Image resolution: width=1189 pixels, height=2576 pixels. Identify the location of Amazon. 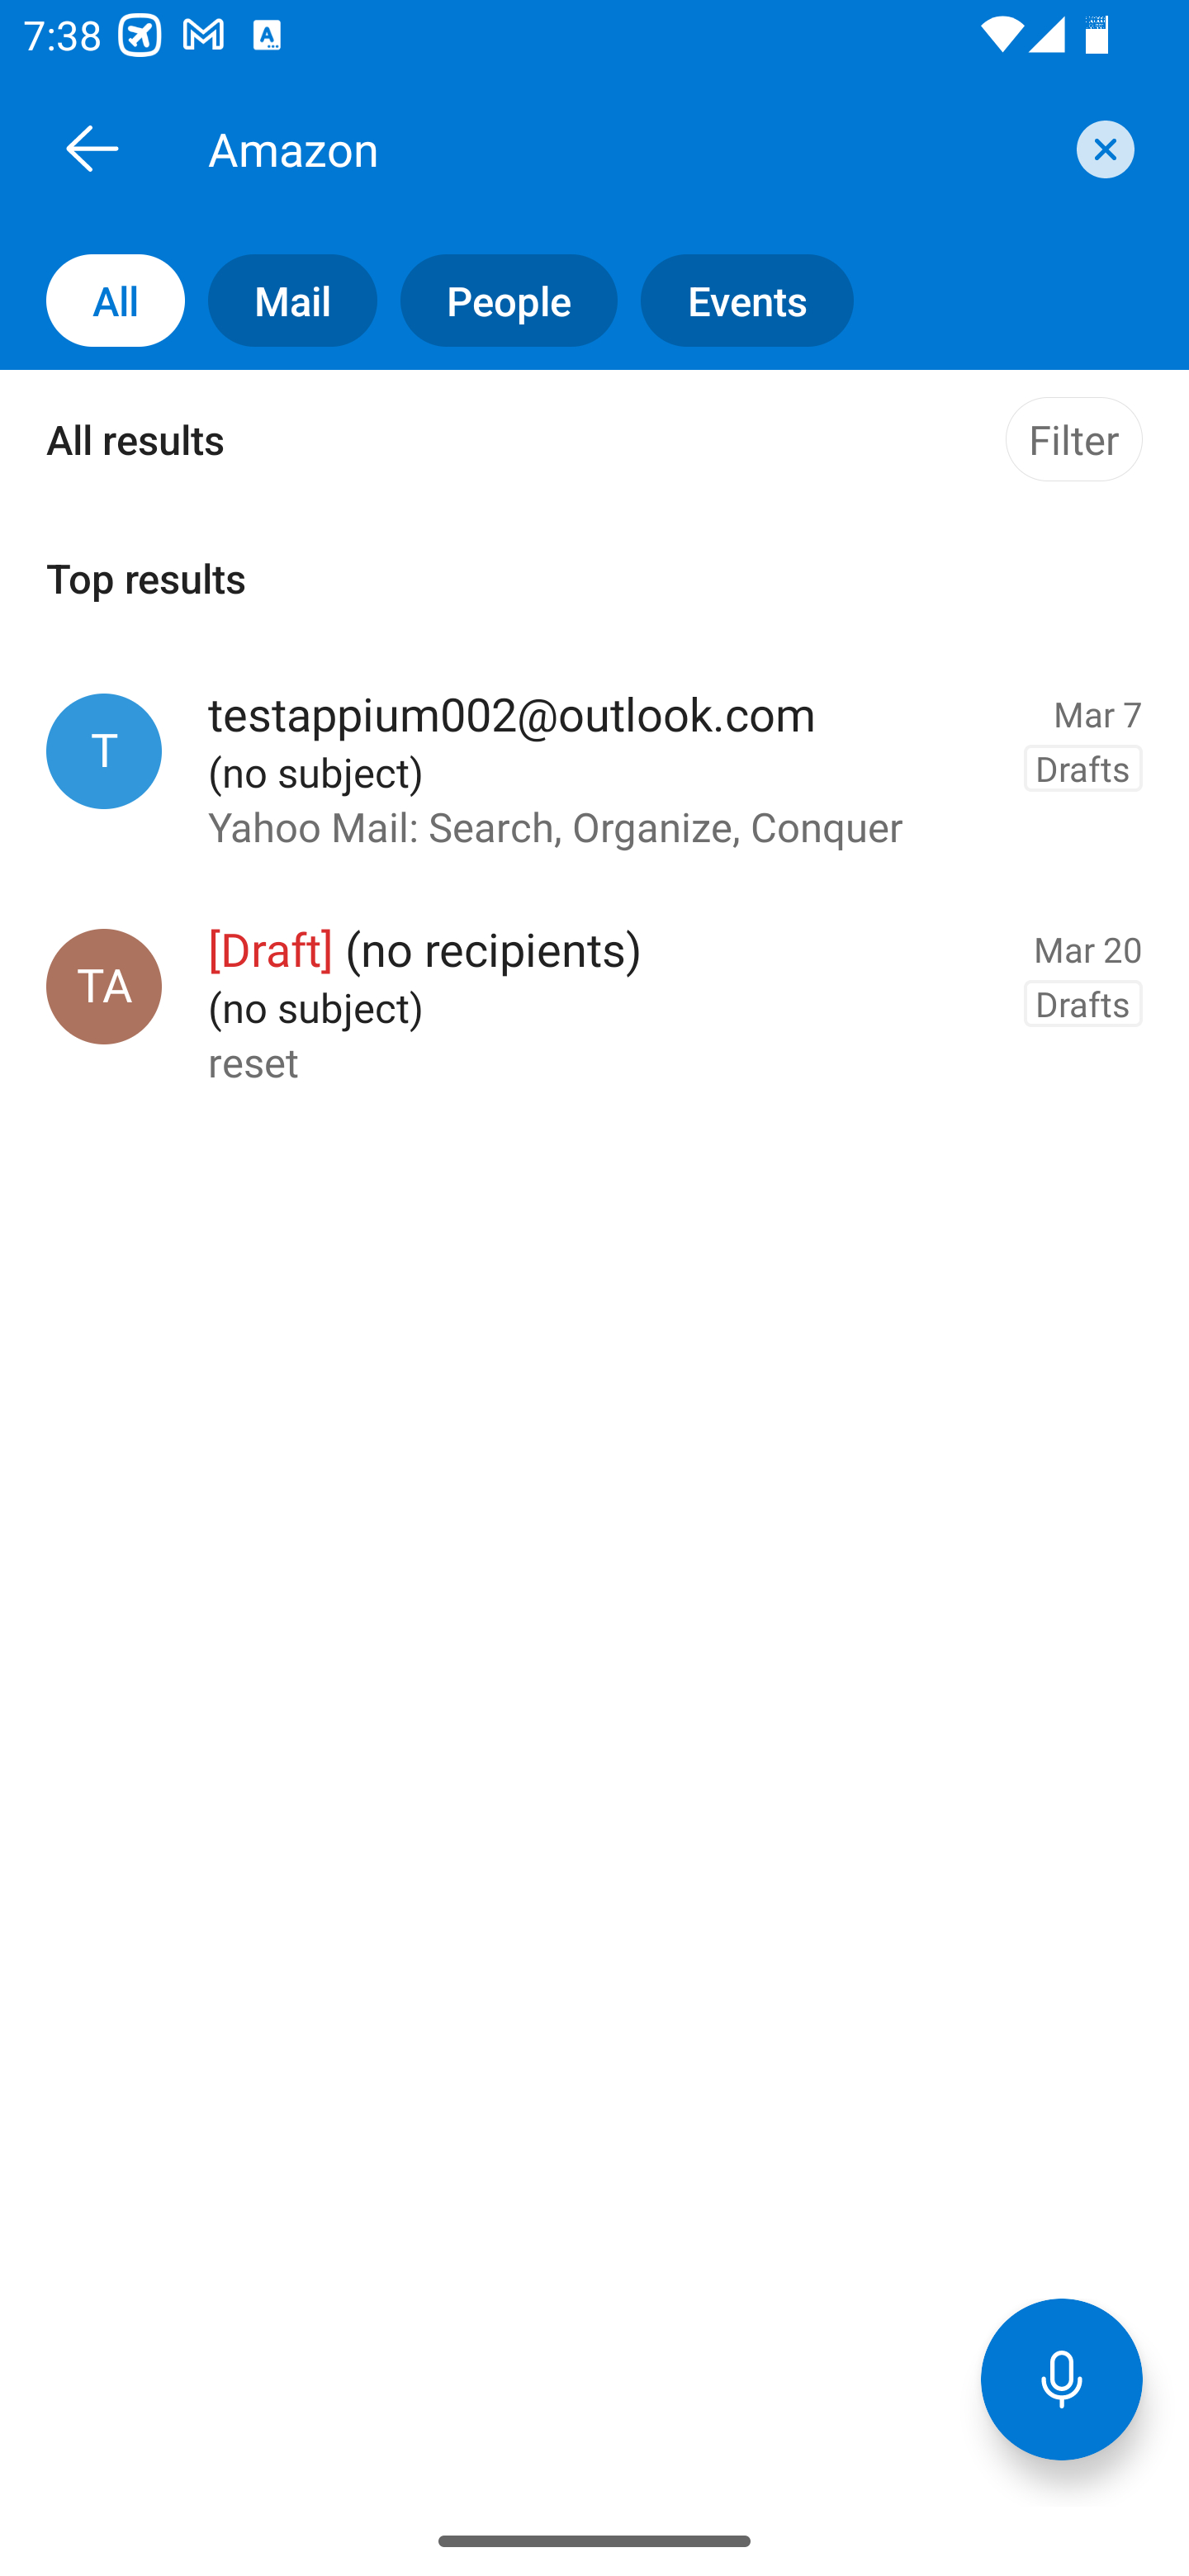
(631, 148).